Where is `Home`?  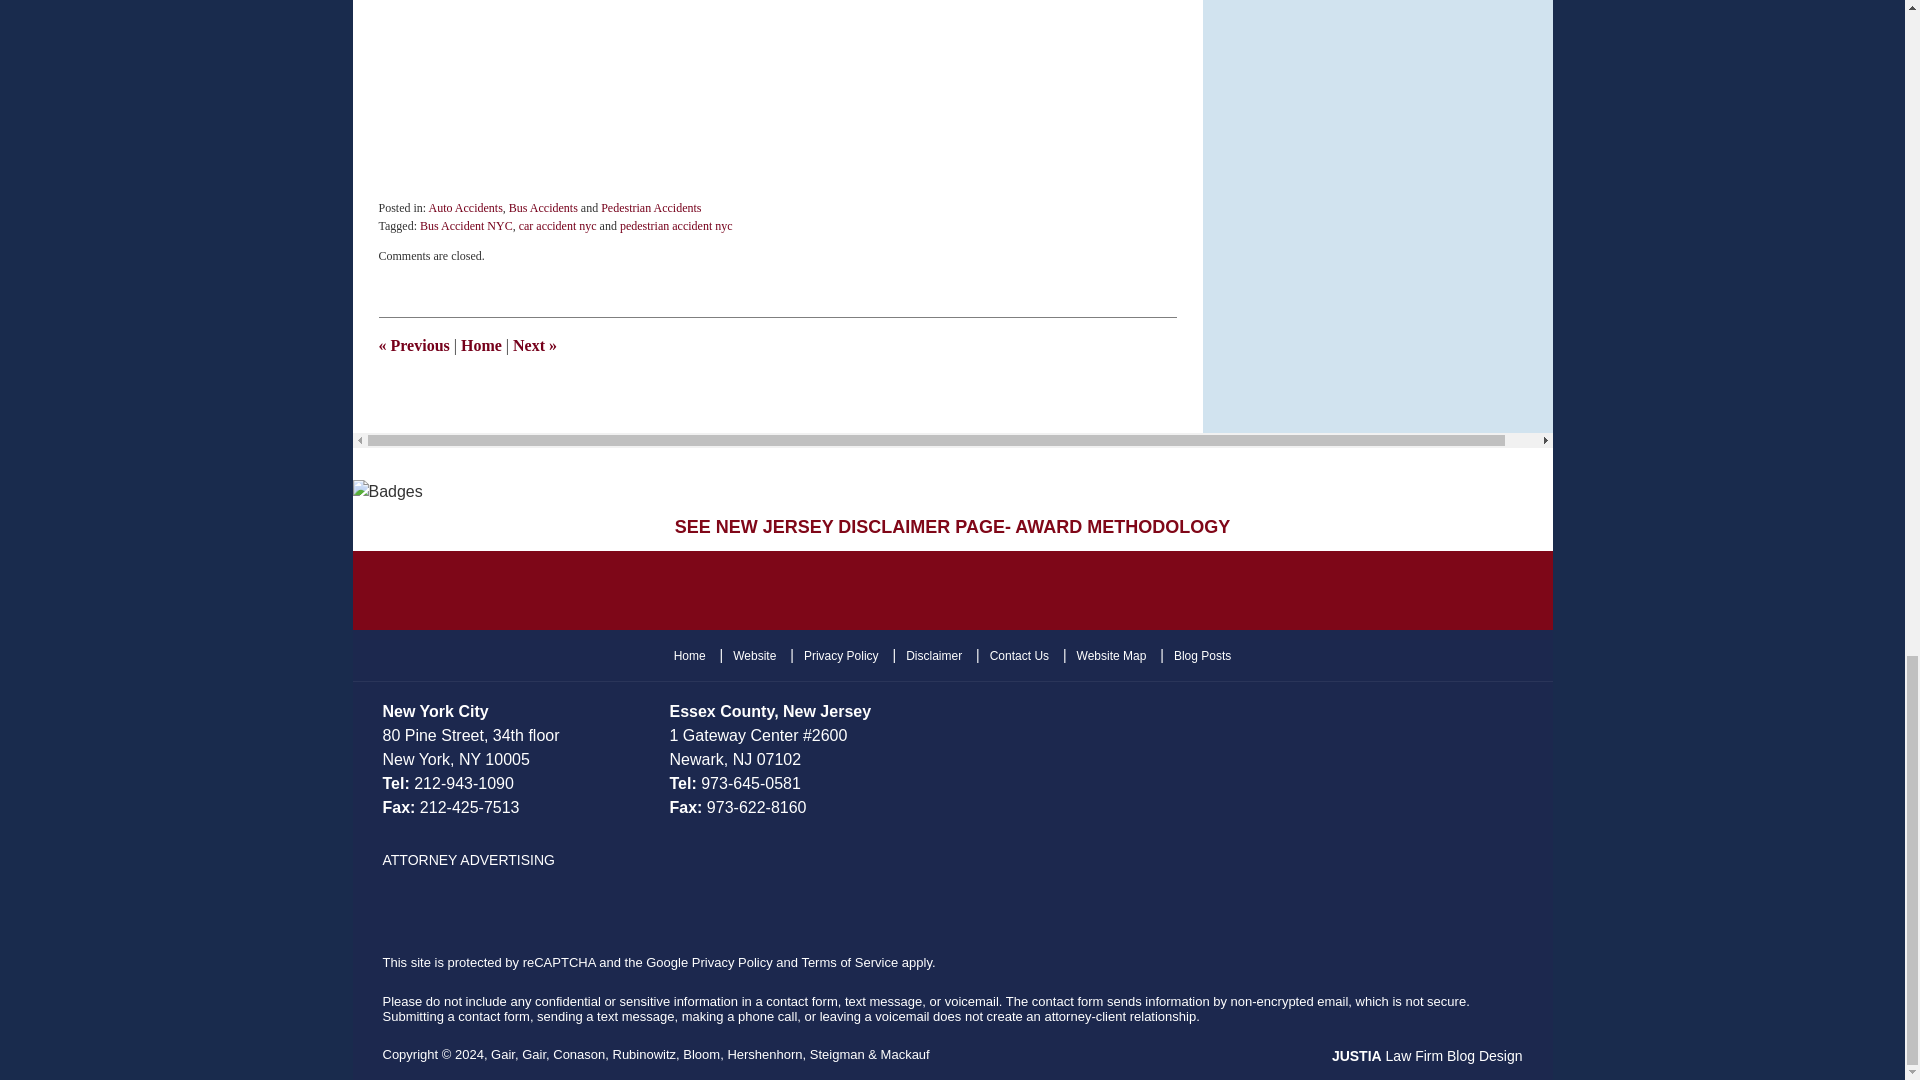 Home is located at coordinates (480, 345).